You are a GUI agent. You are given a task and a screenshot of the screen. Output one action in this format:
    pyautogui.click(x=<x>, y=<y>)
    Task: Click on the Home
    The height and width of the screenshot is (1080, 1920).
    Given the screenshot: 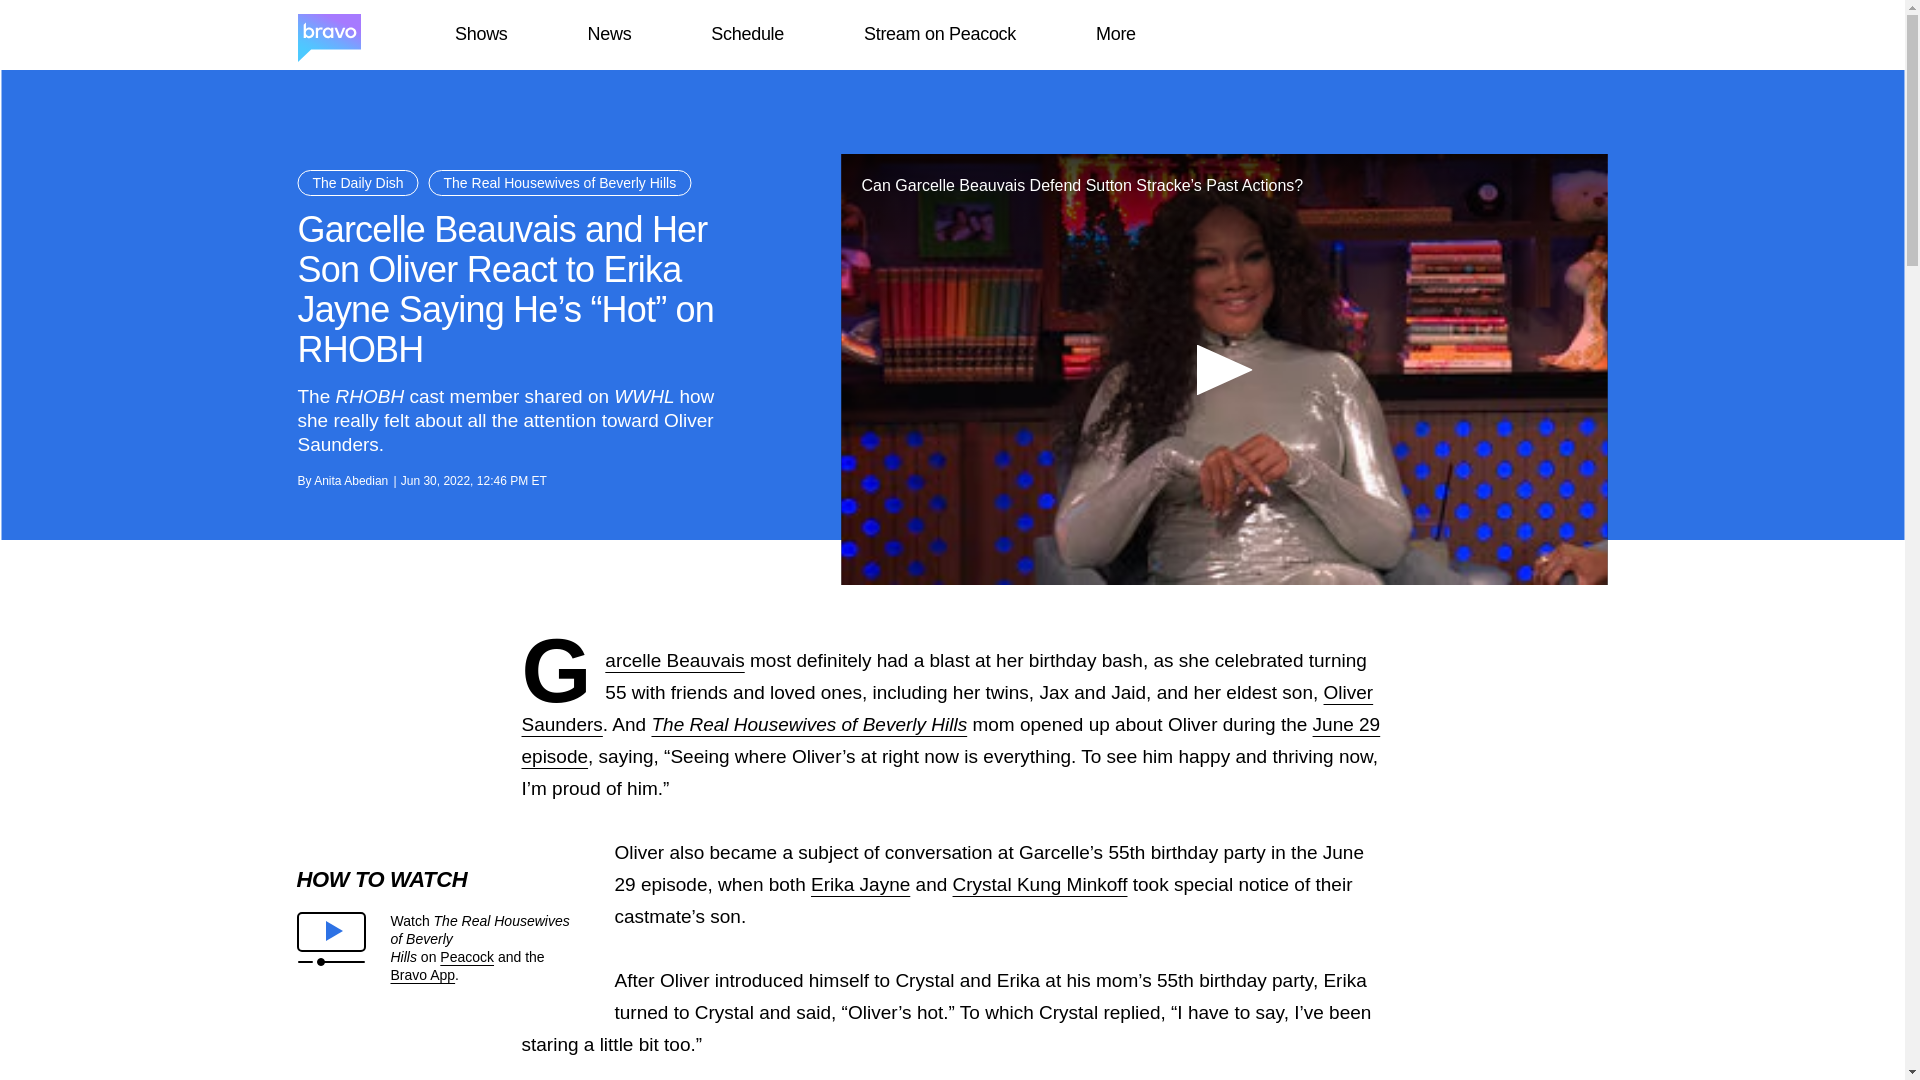 What is the action you would take?
    pyautogui.click(x=328, y=35)
    